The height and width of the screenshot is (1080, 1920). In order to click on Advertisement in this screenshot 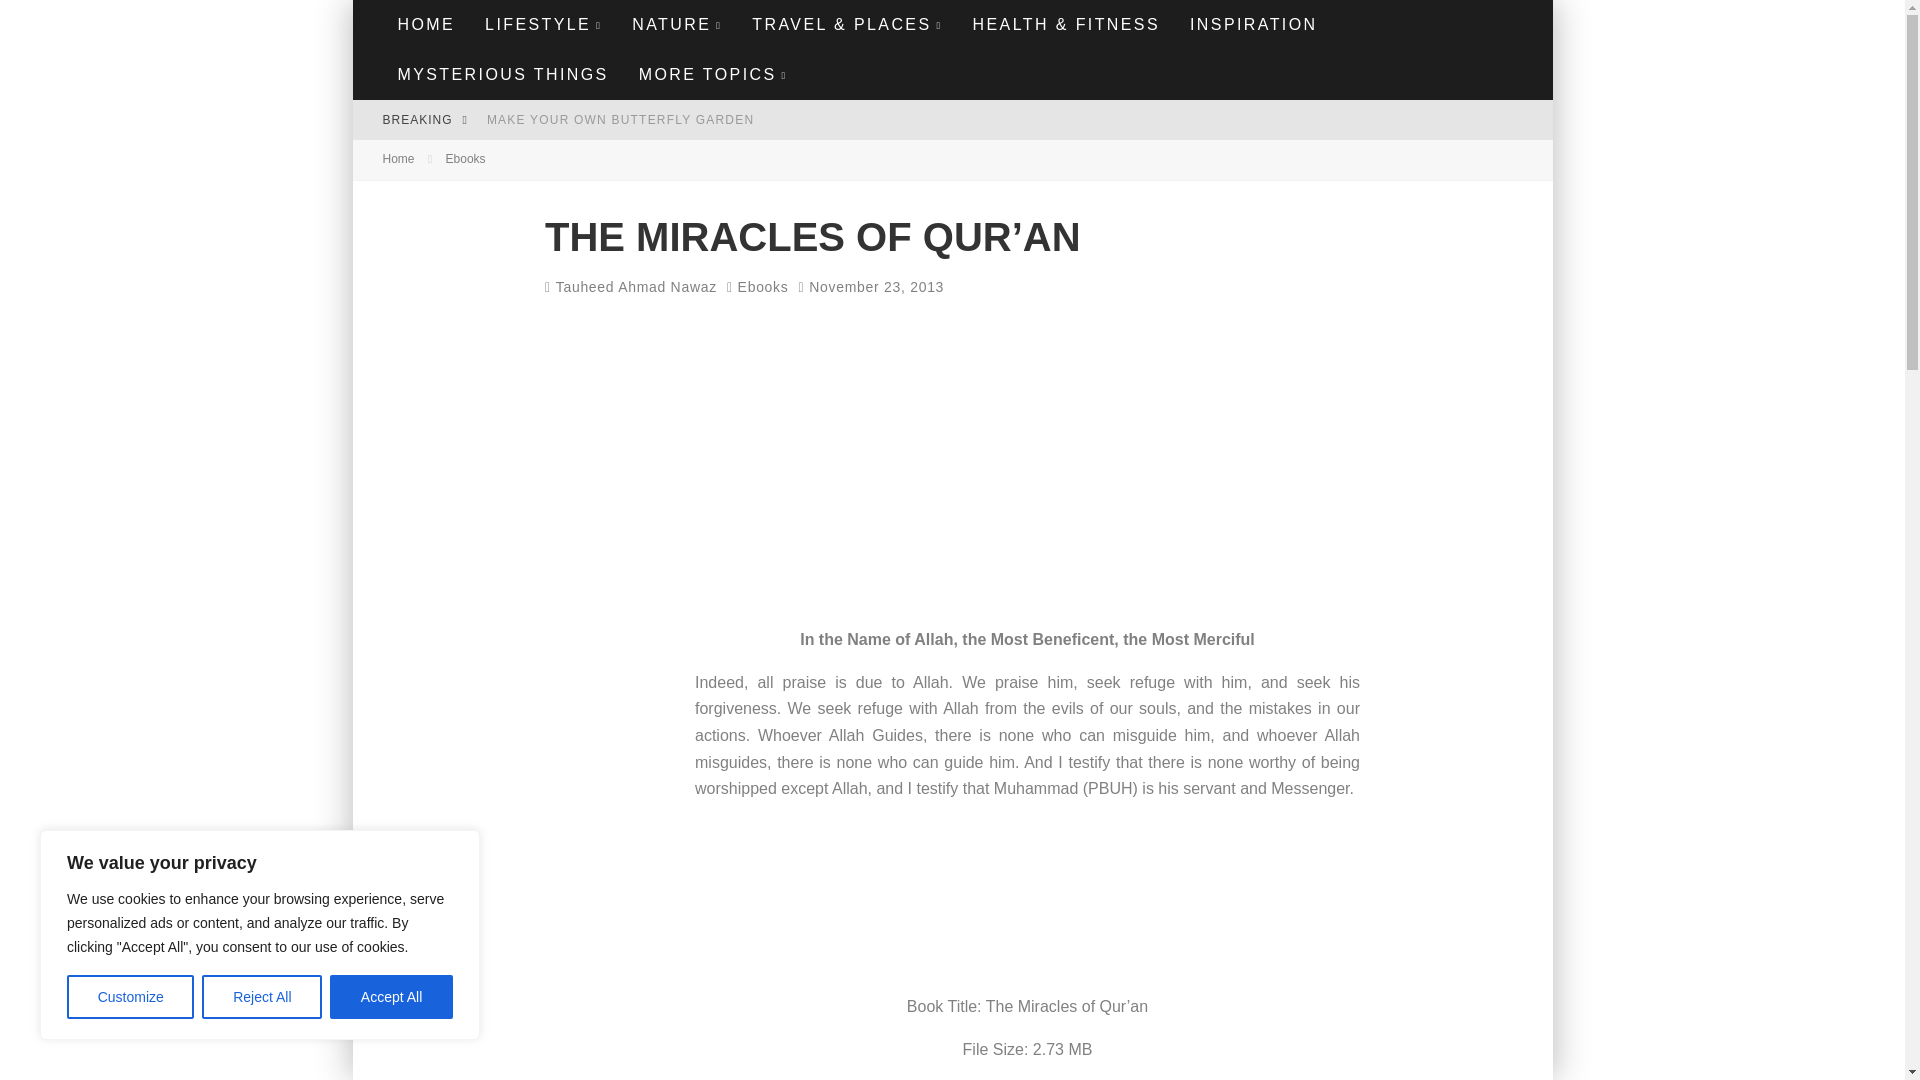, I will do `click(1027, 902)`.